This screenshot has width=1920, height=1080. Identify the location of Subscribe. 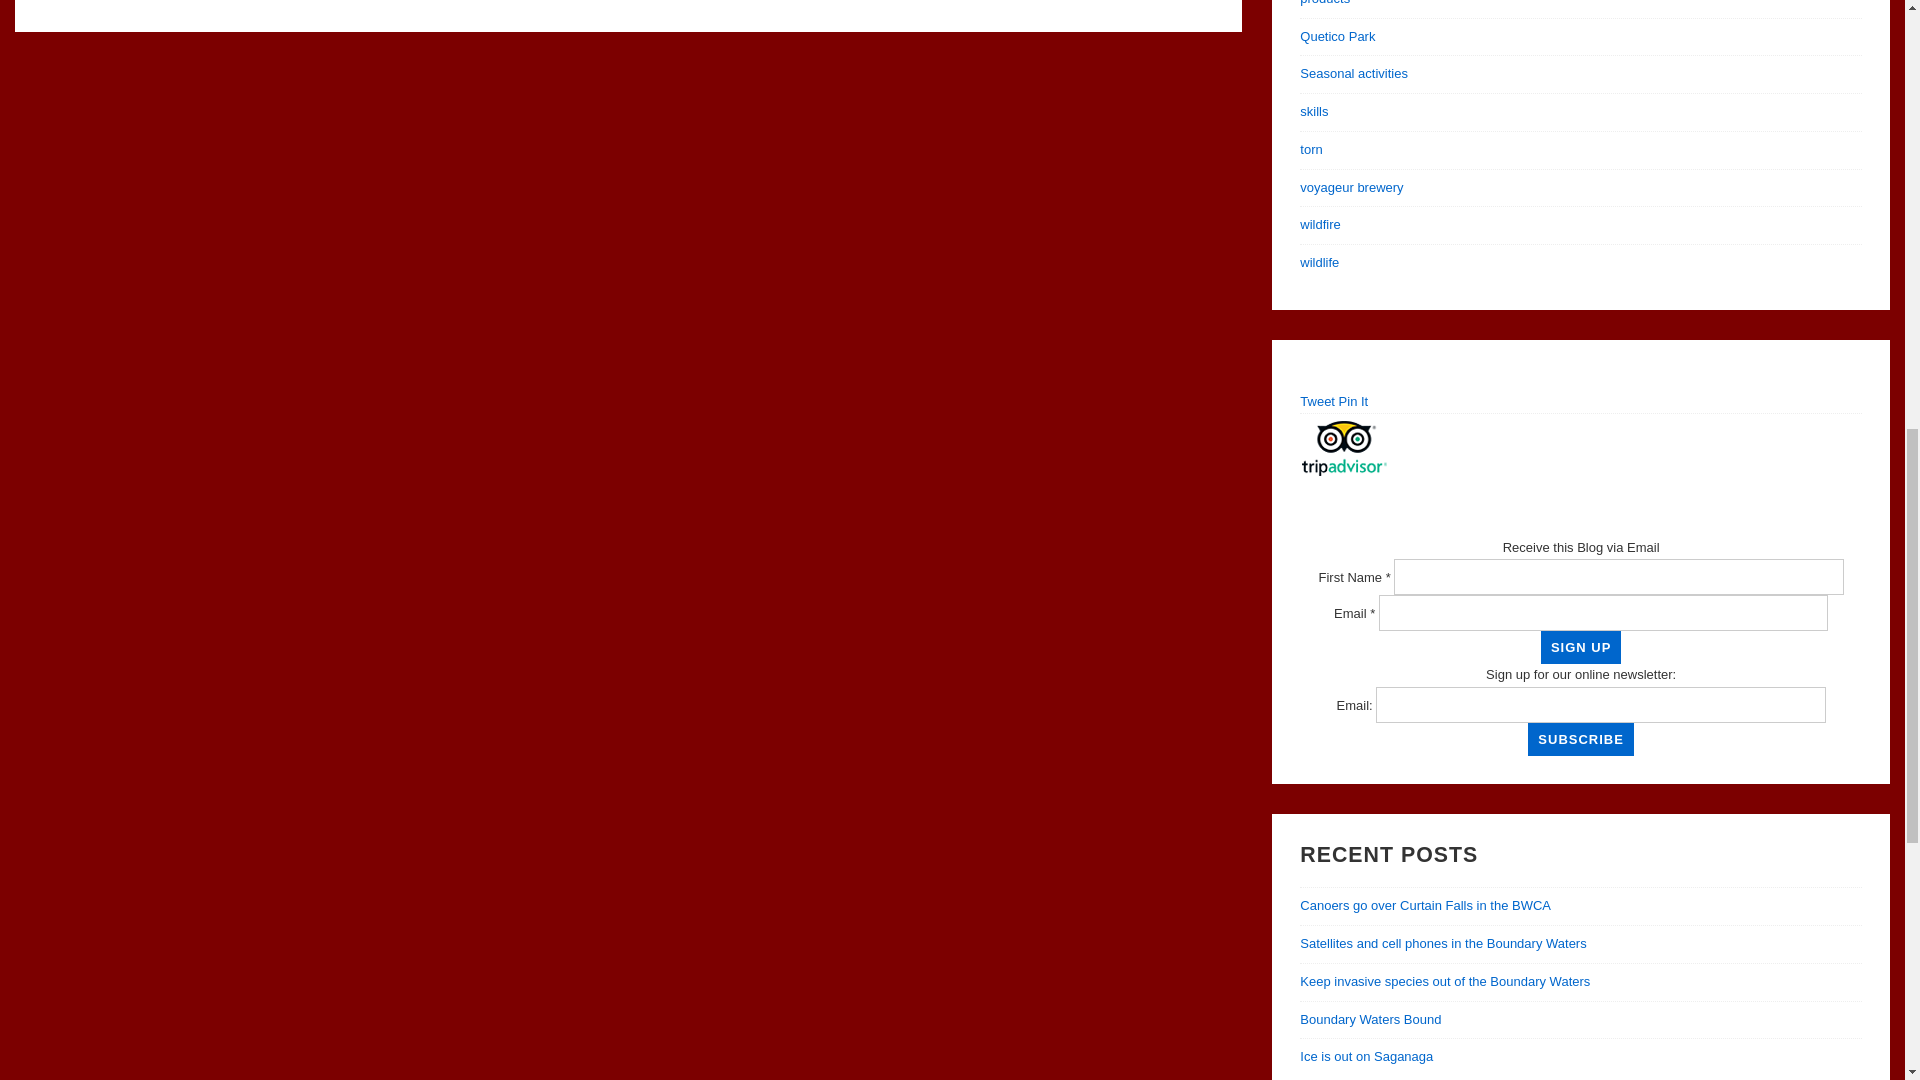
(1580, 739).